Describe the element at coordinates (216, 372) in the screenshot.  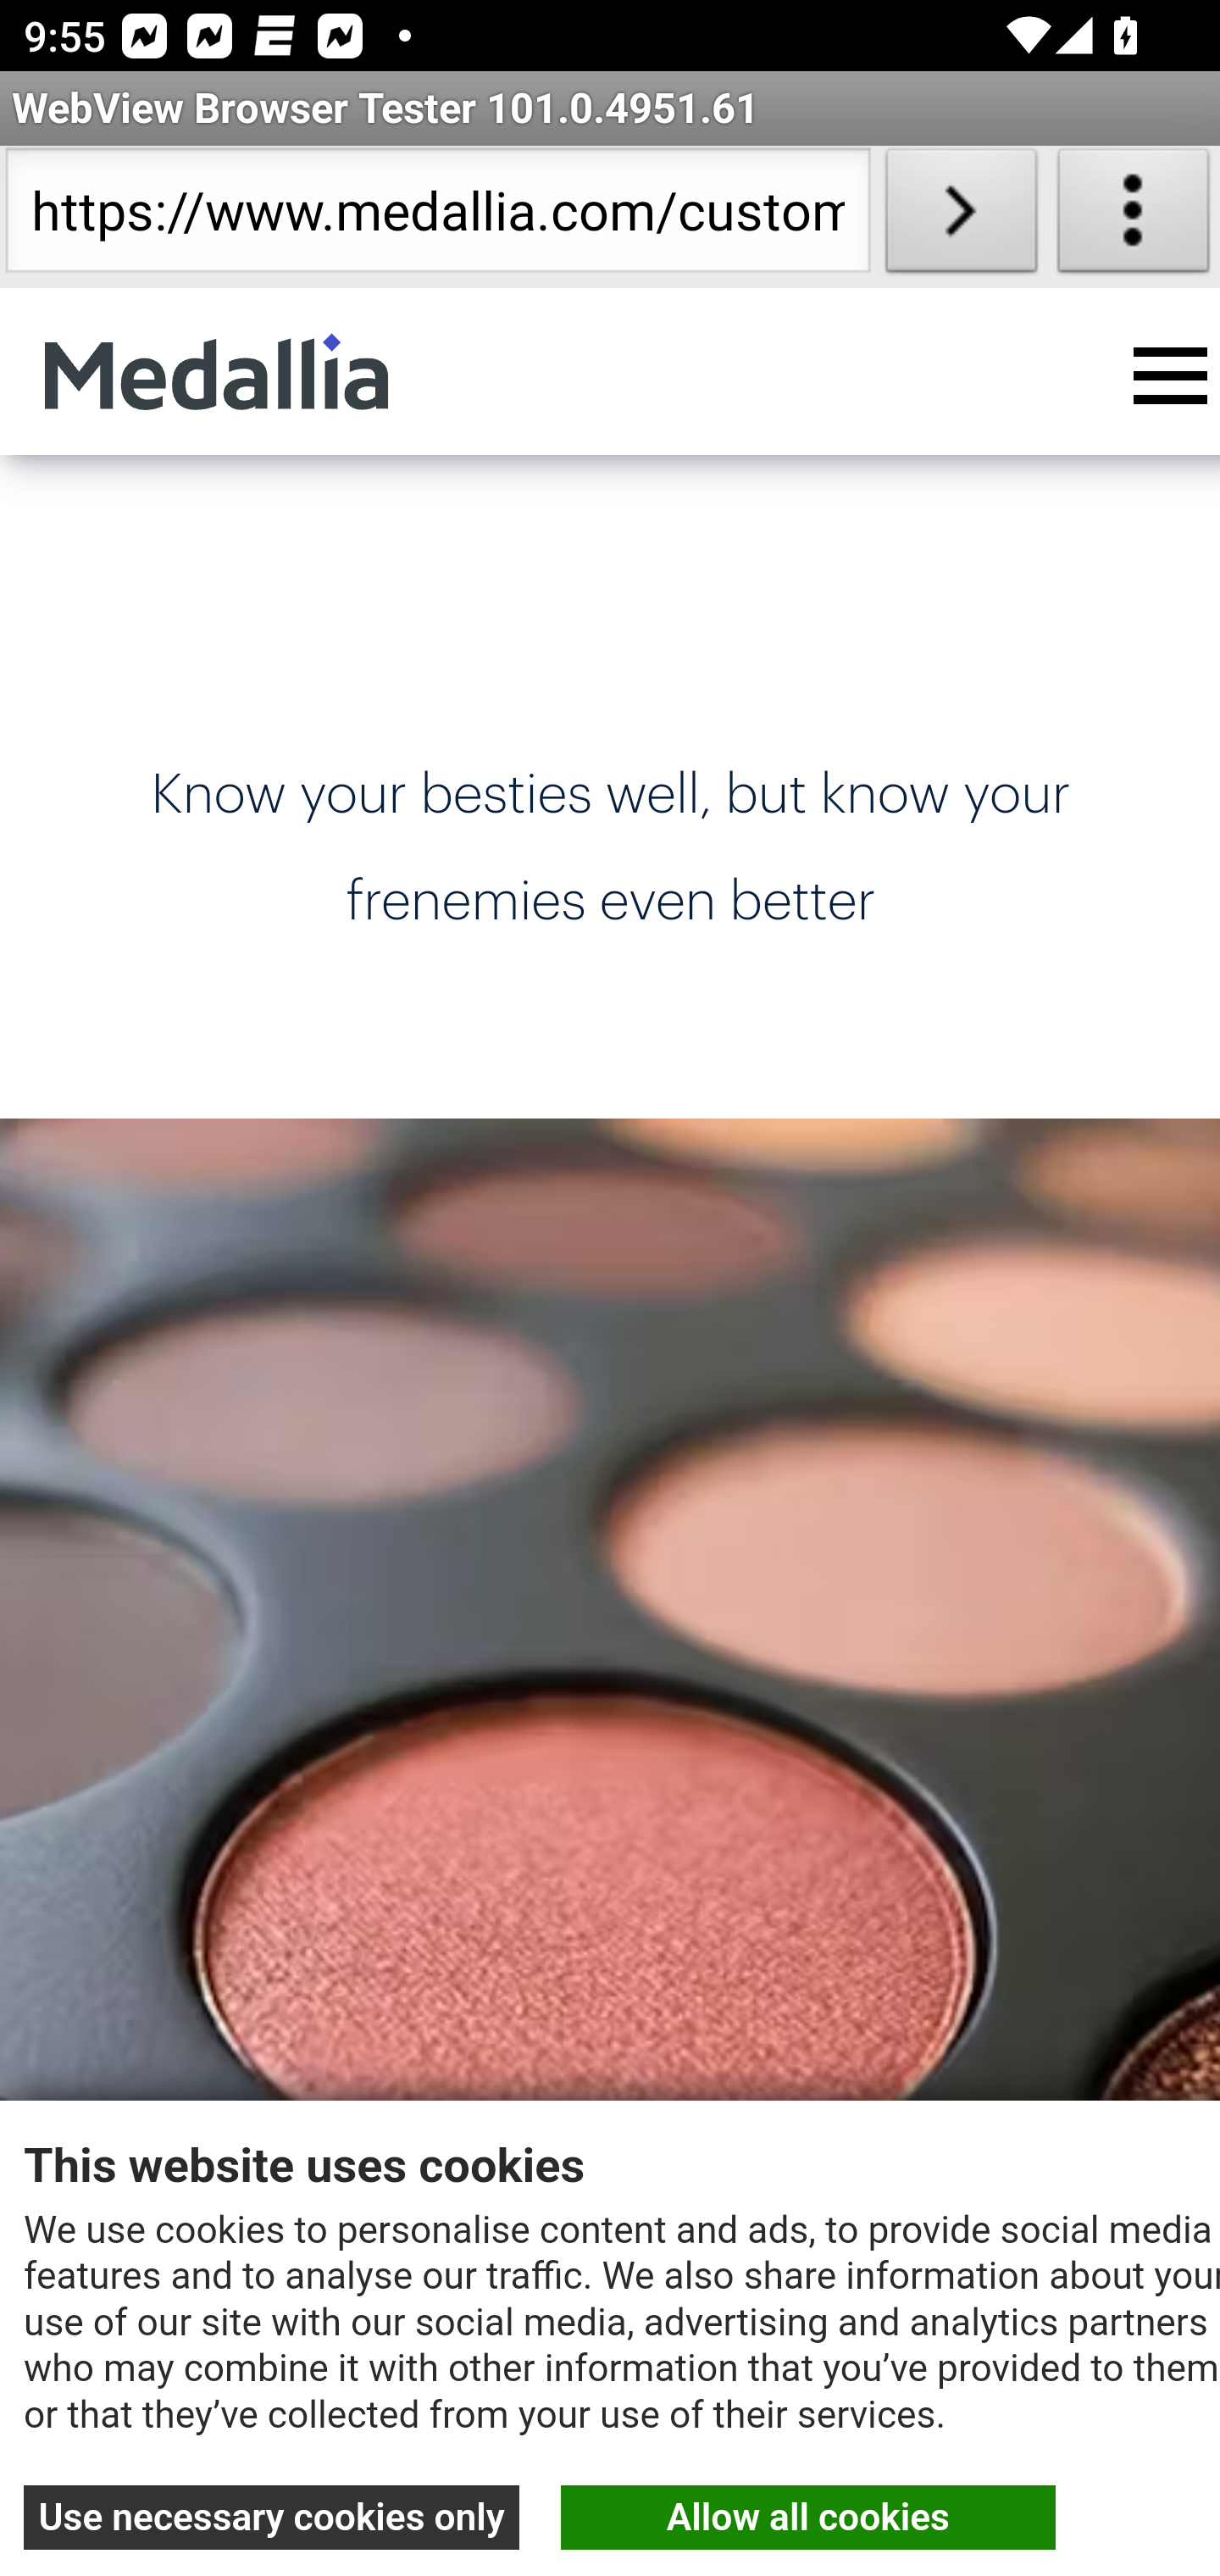
I see `Medallia` at that location.